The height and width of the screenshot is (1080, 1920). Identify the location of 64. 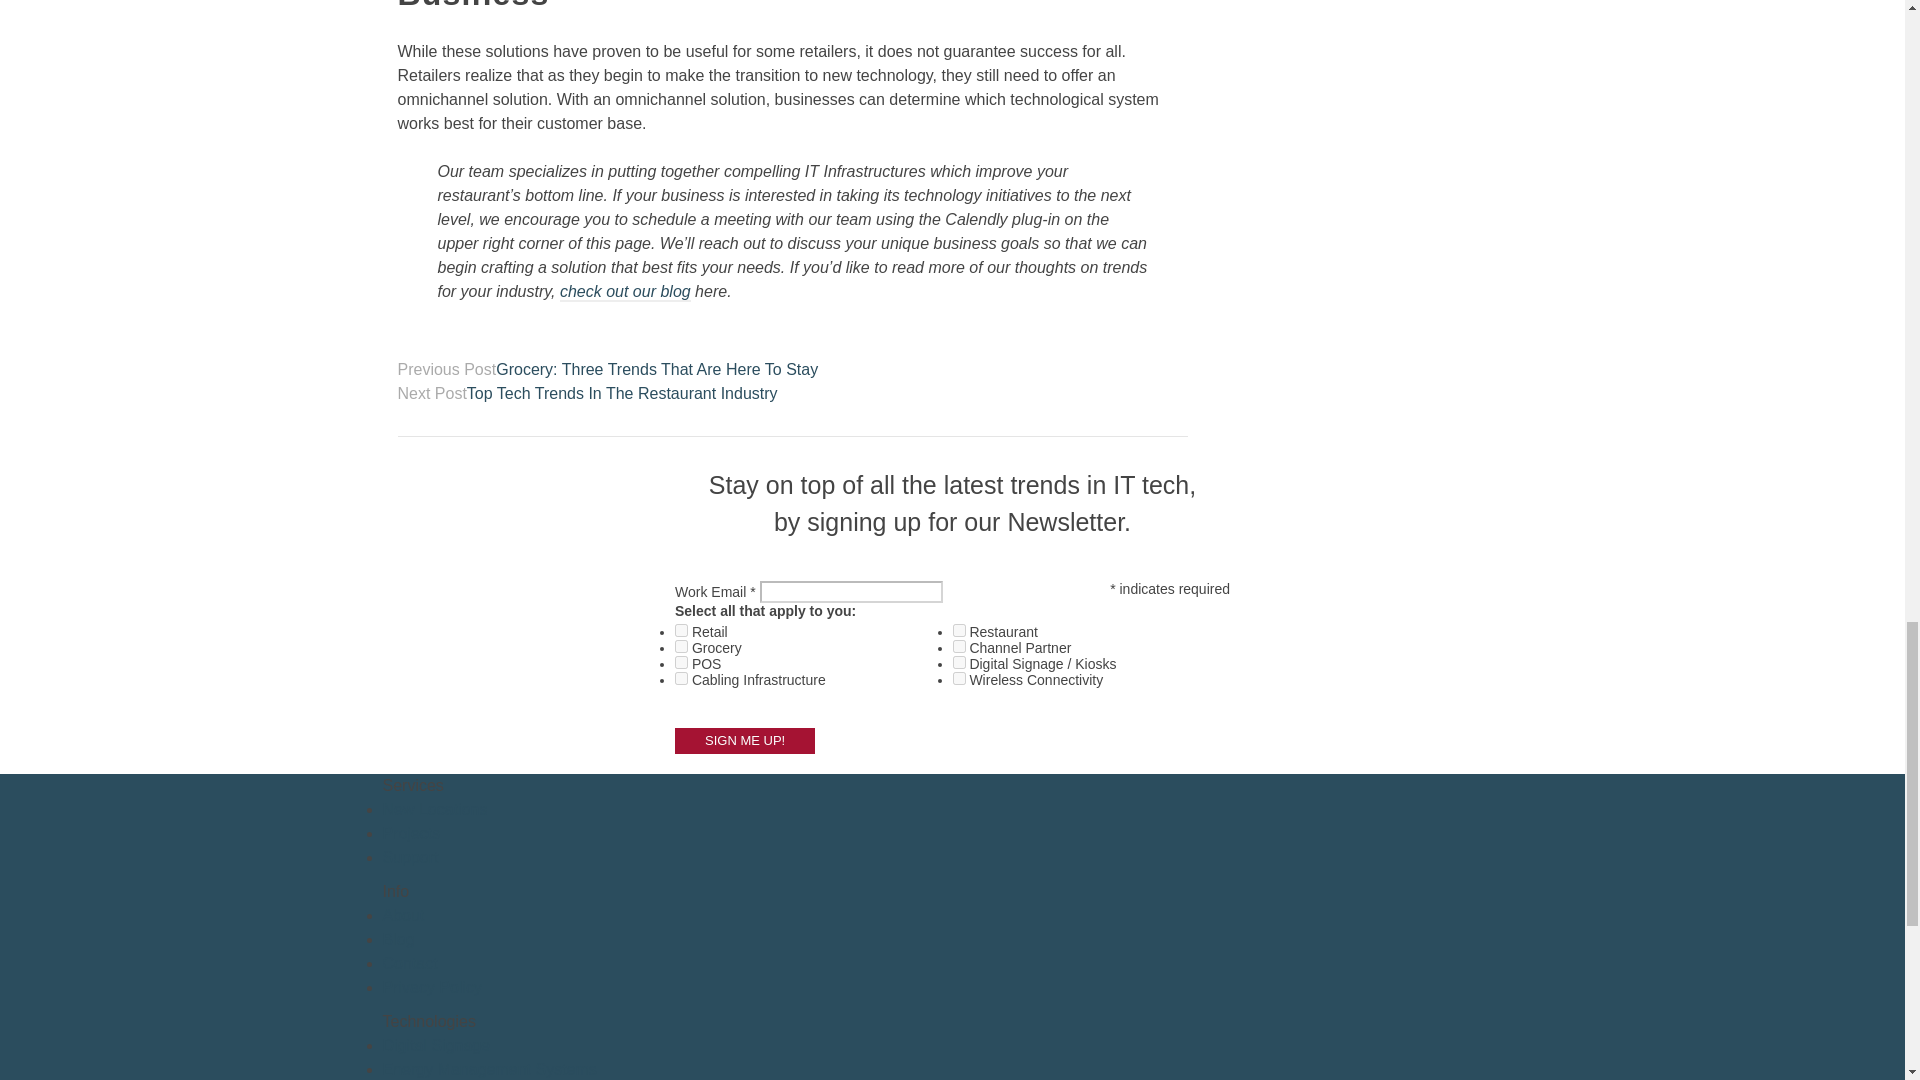
(681, 678).